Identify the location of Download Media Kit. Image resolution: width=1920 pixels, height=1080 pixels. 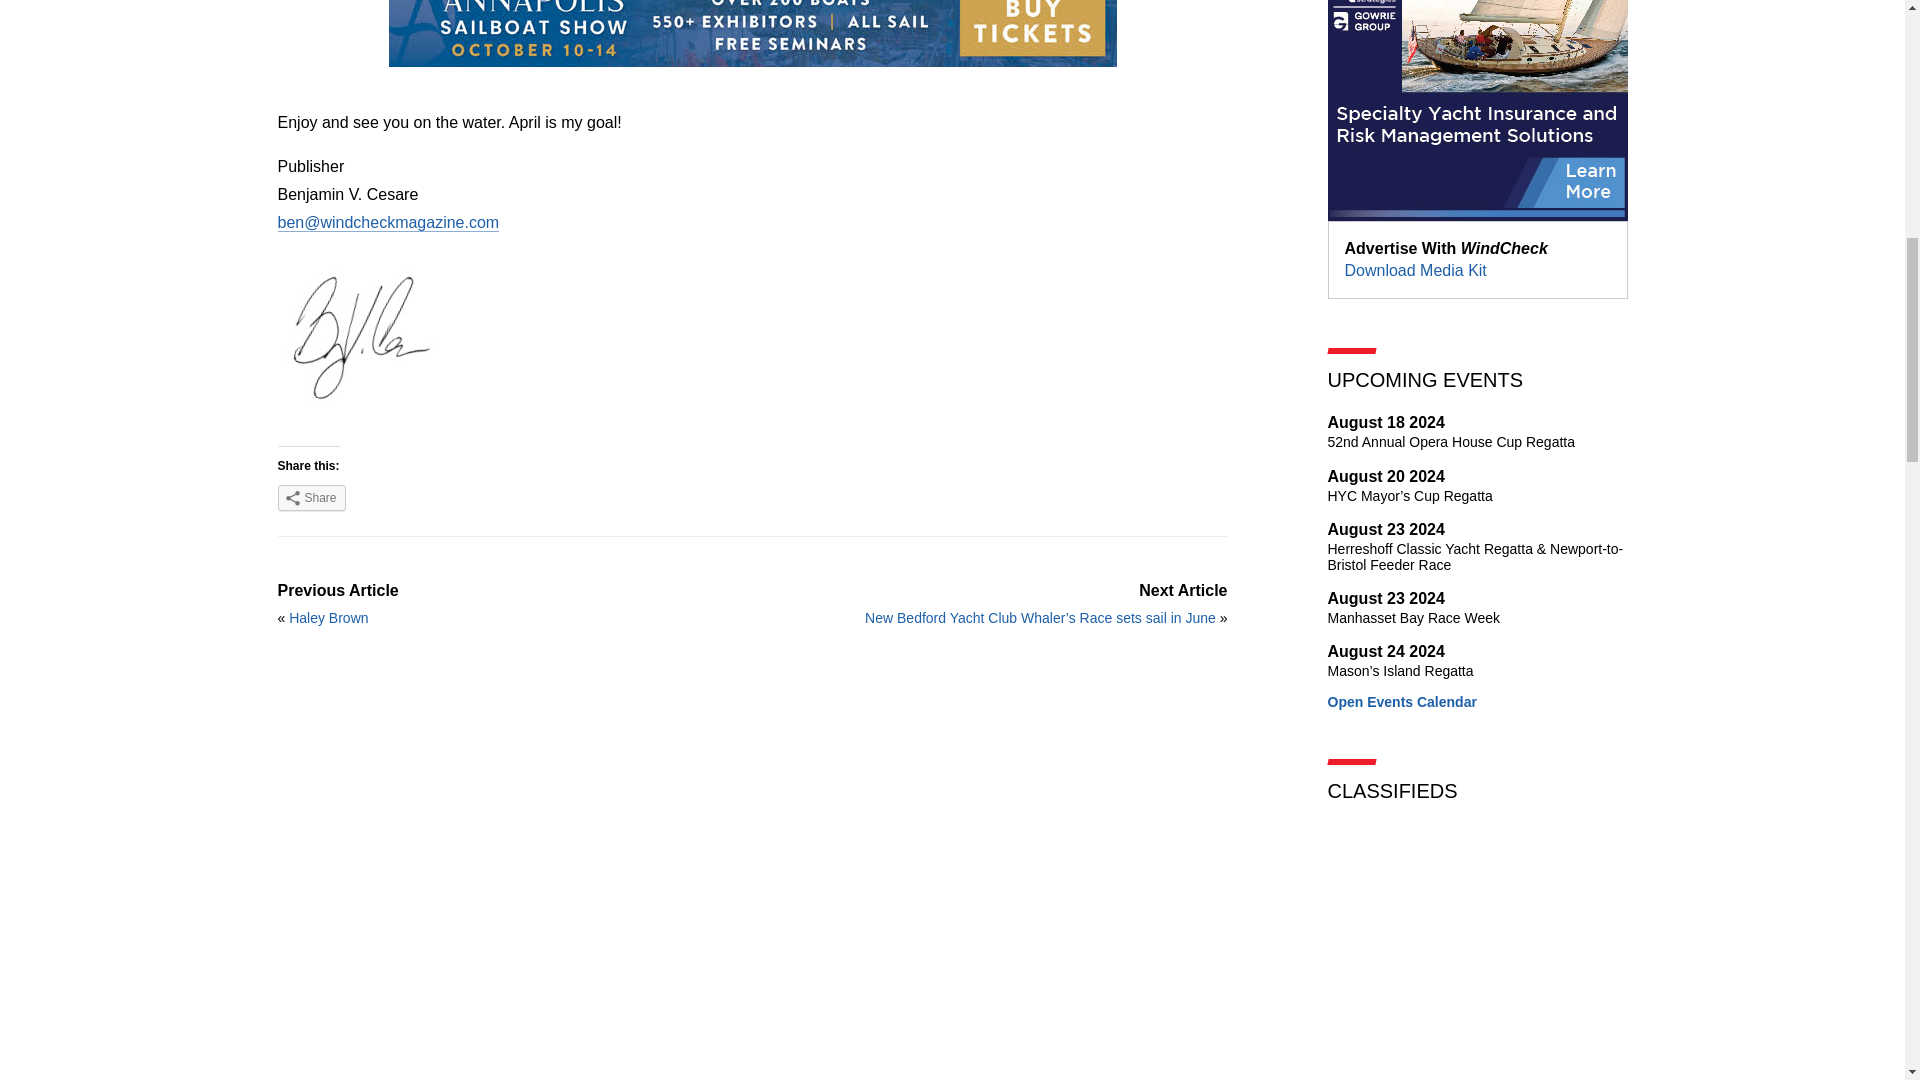
(1415, 270).